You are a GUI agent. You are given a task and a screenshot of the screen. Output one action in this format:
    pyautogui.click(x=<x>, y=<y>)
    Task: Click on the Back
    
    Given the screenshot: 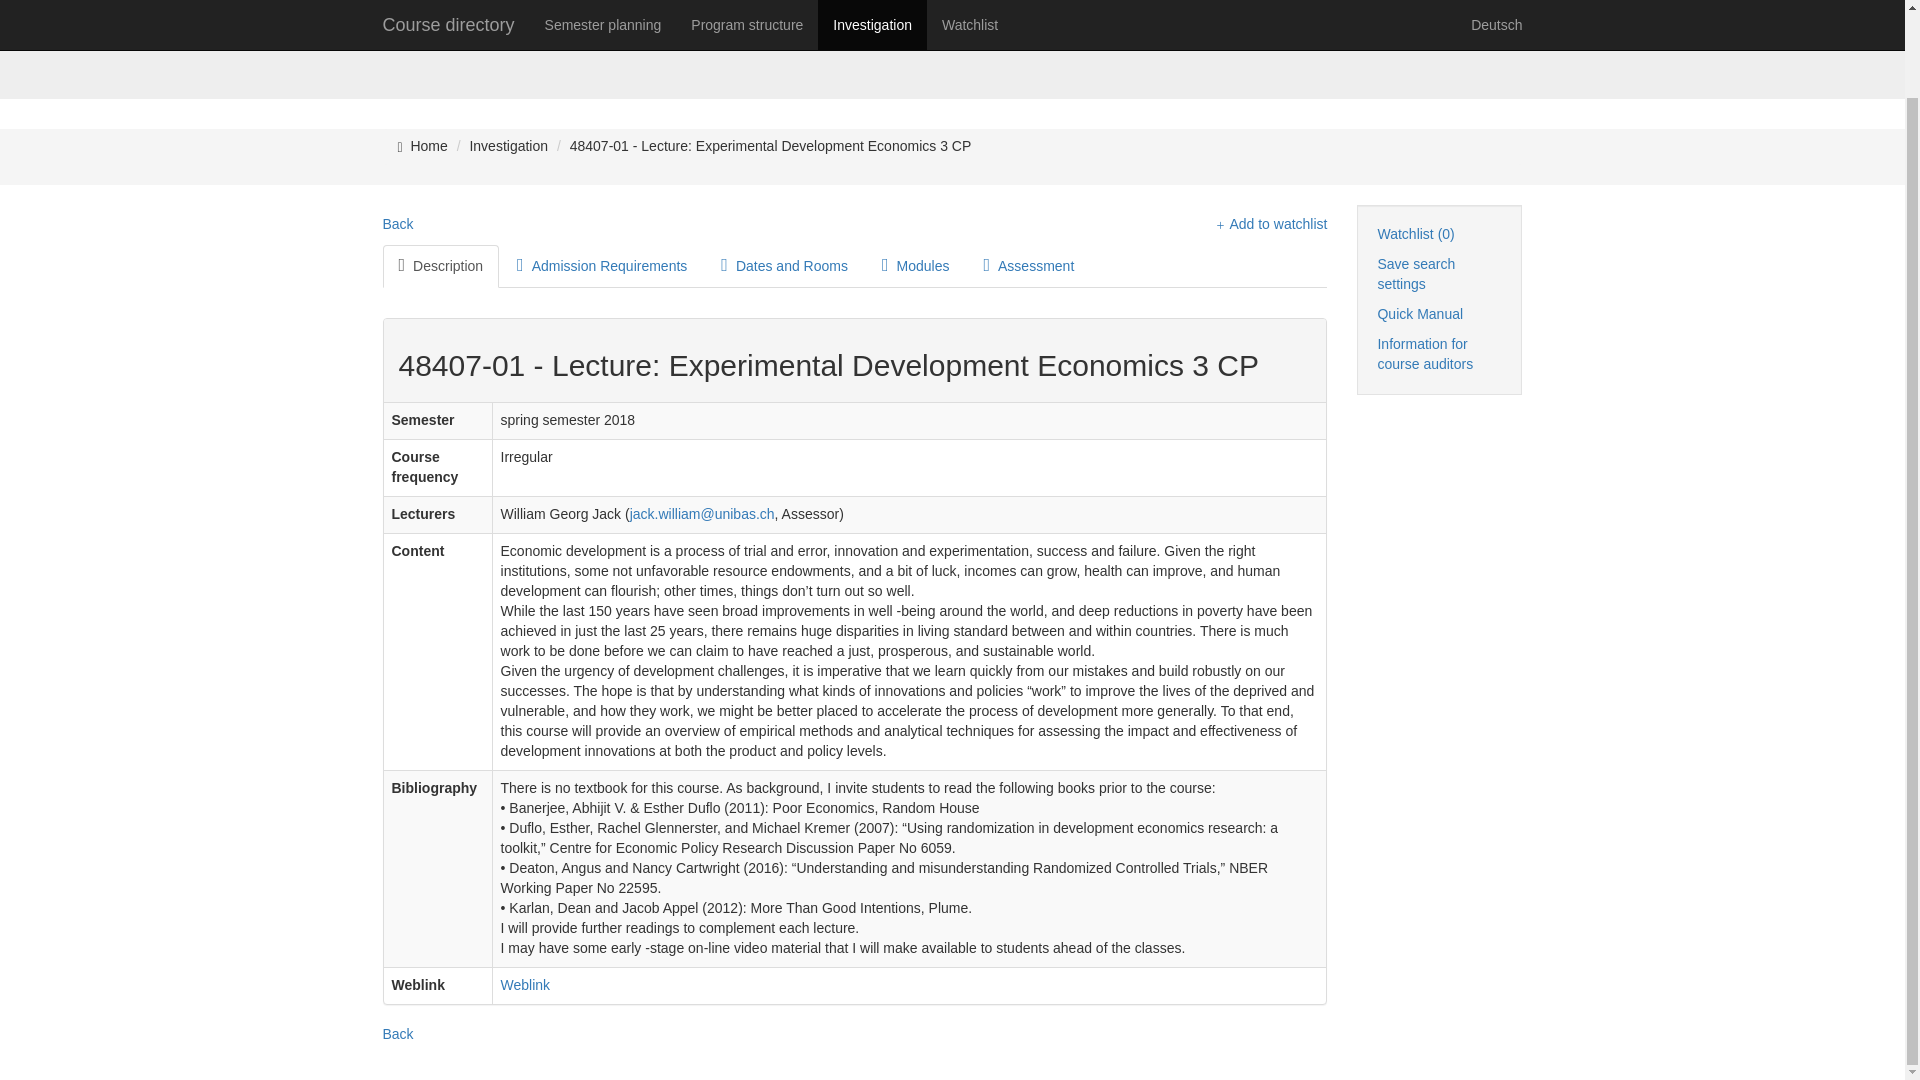 What is the action you would take?
    pyautogui.click(x=397, y=224)
    